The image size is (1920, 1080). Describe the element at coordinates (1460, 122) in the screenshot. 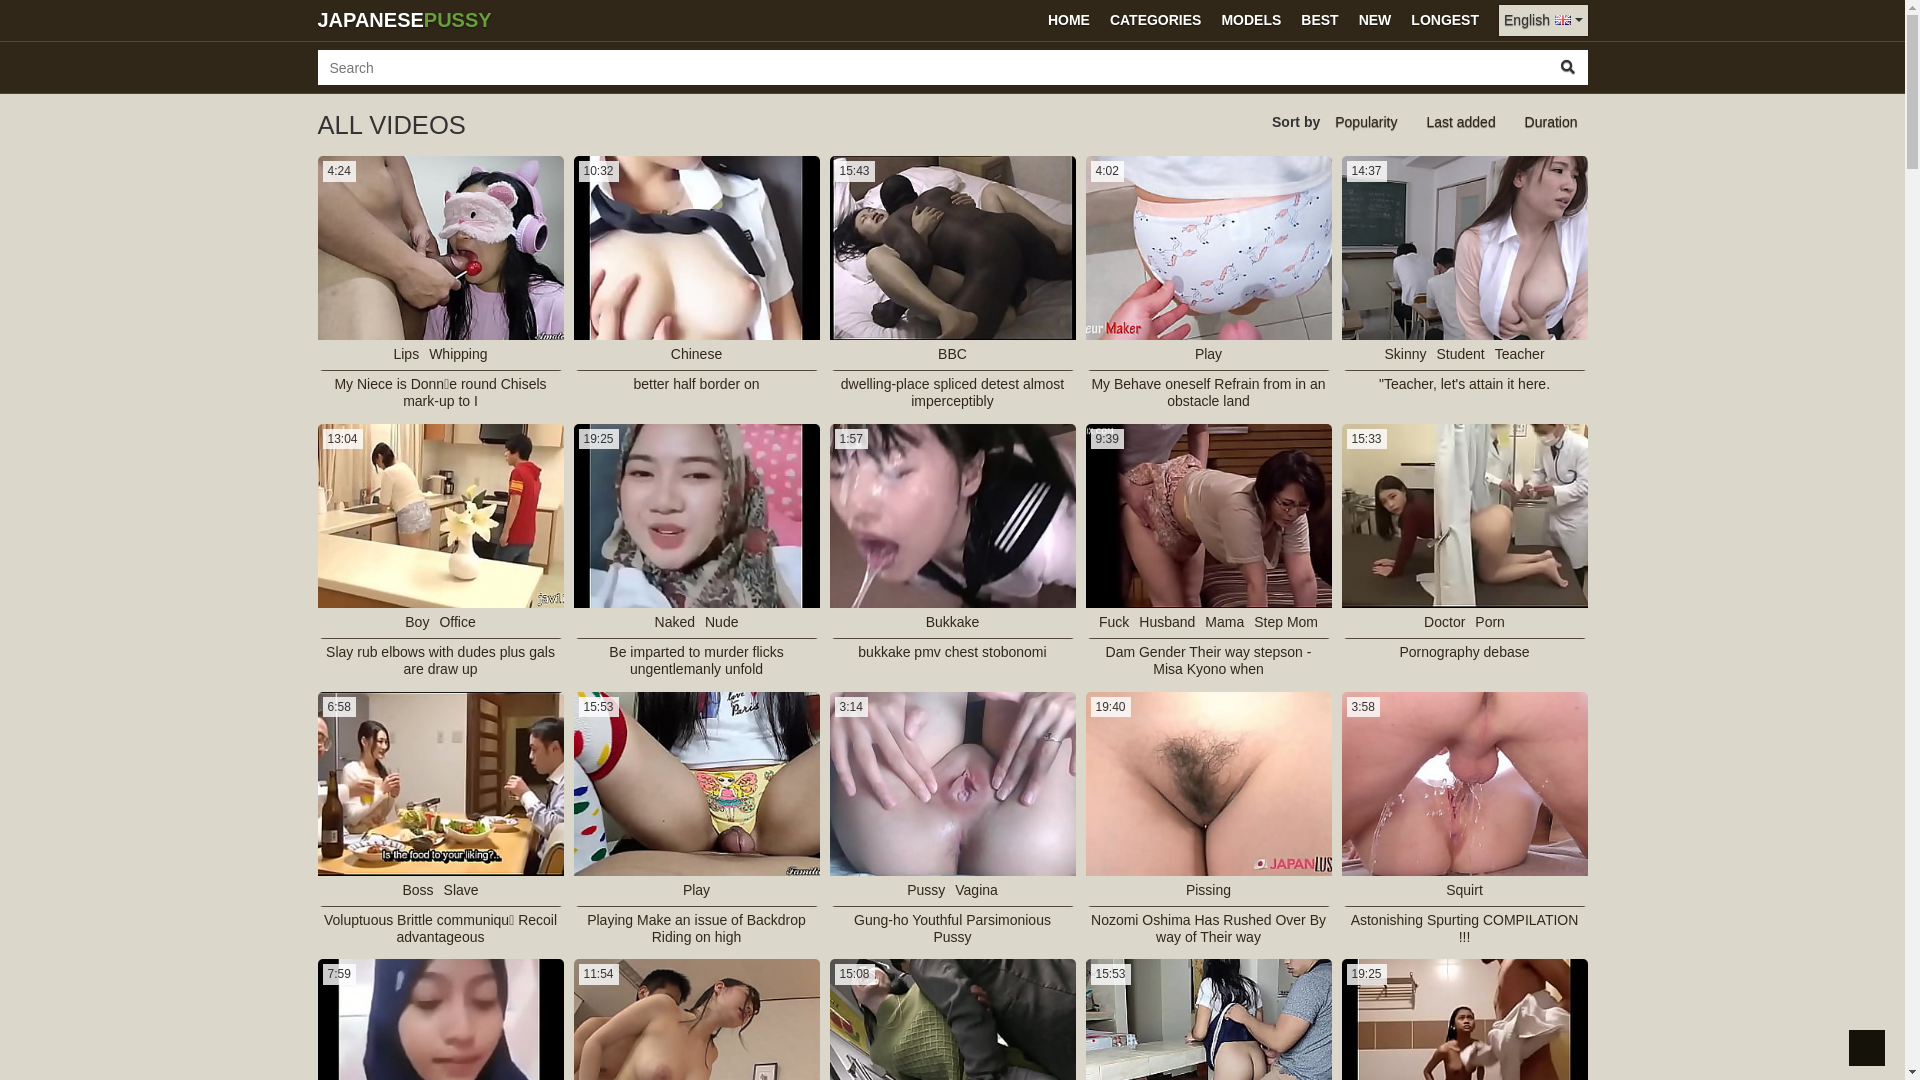

I see `Last added` at that location.